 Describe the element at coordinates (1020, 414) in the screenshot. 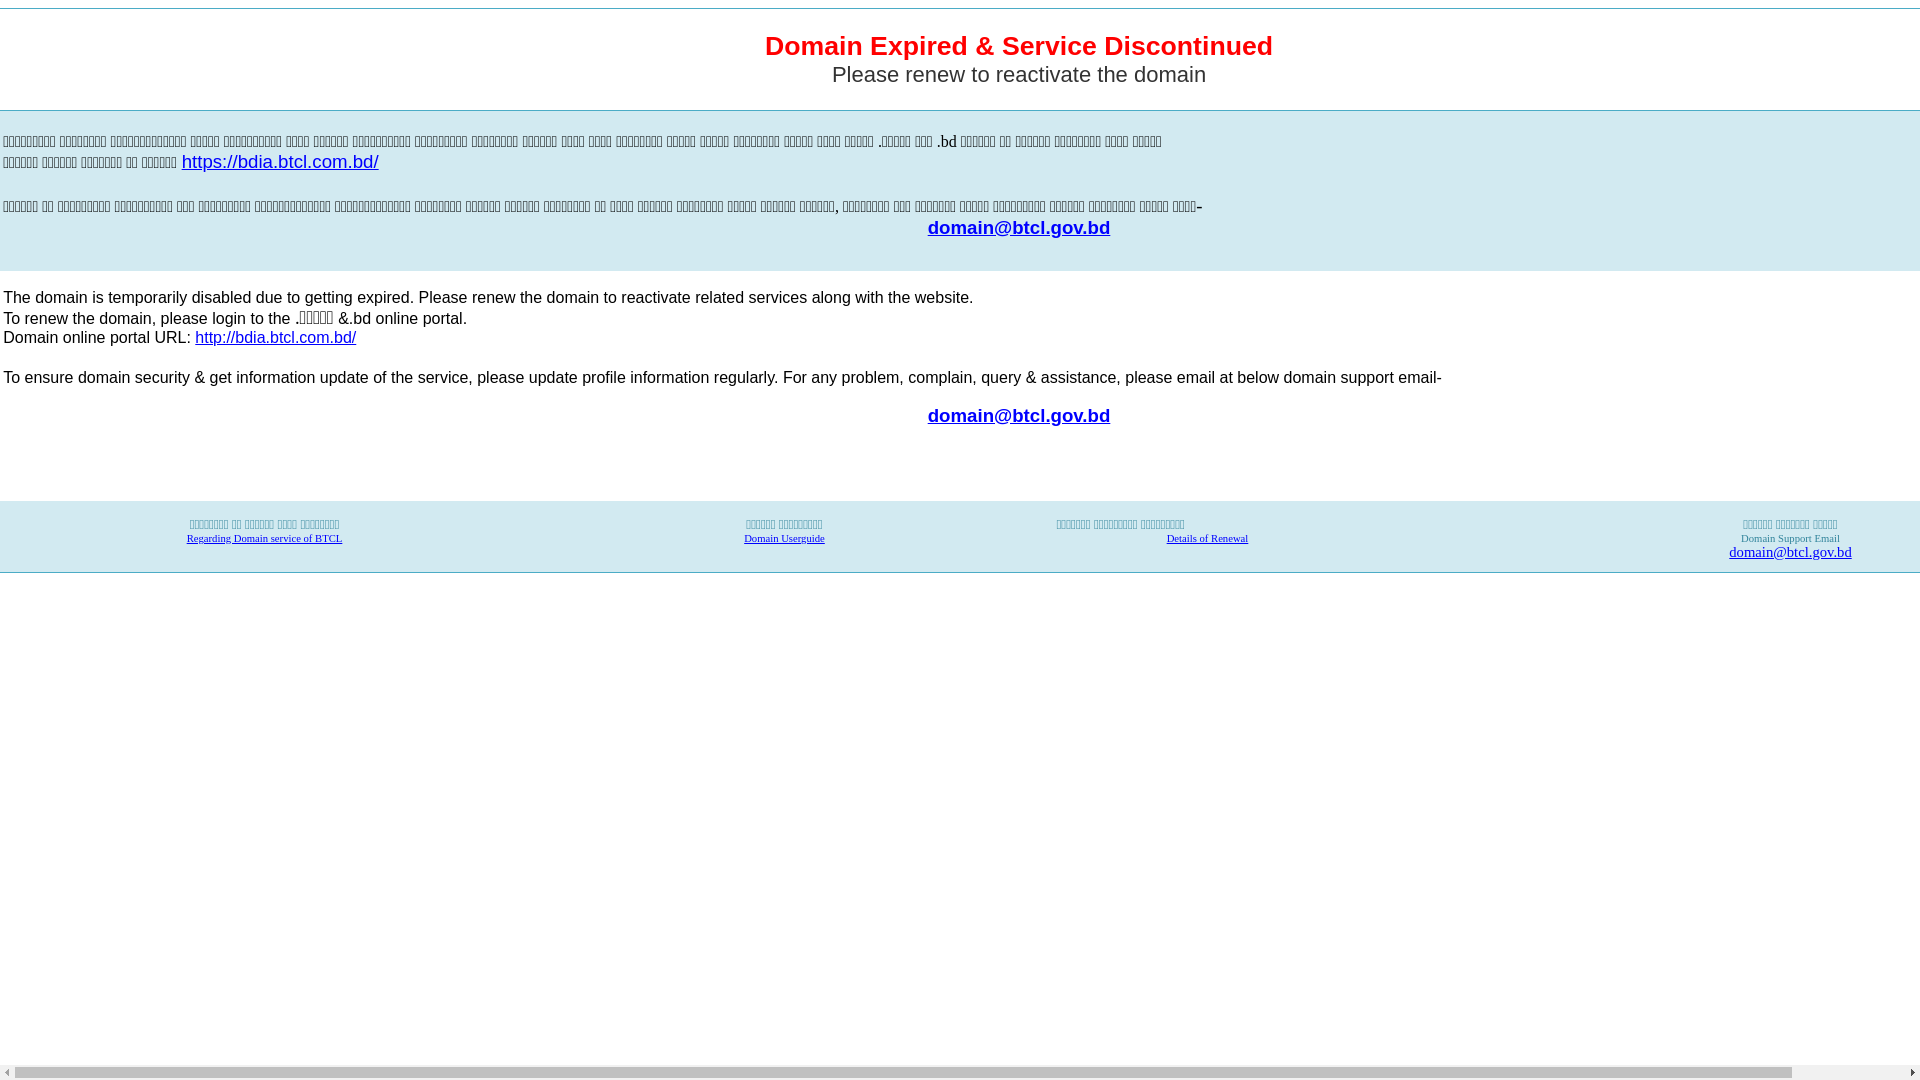

I see `domain@btcl.gov.bd` at that location.